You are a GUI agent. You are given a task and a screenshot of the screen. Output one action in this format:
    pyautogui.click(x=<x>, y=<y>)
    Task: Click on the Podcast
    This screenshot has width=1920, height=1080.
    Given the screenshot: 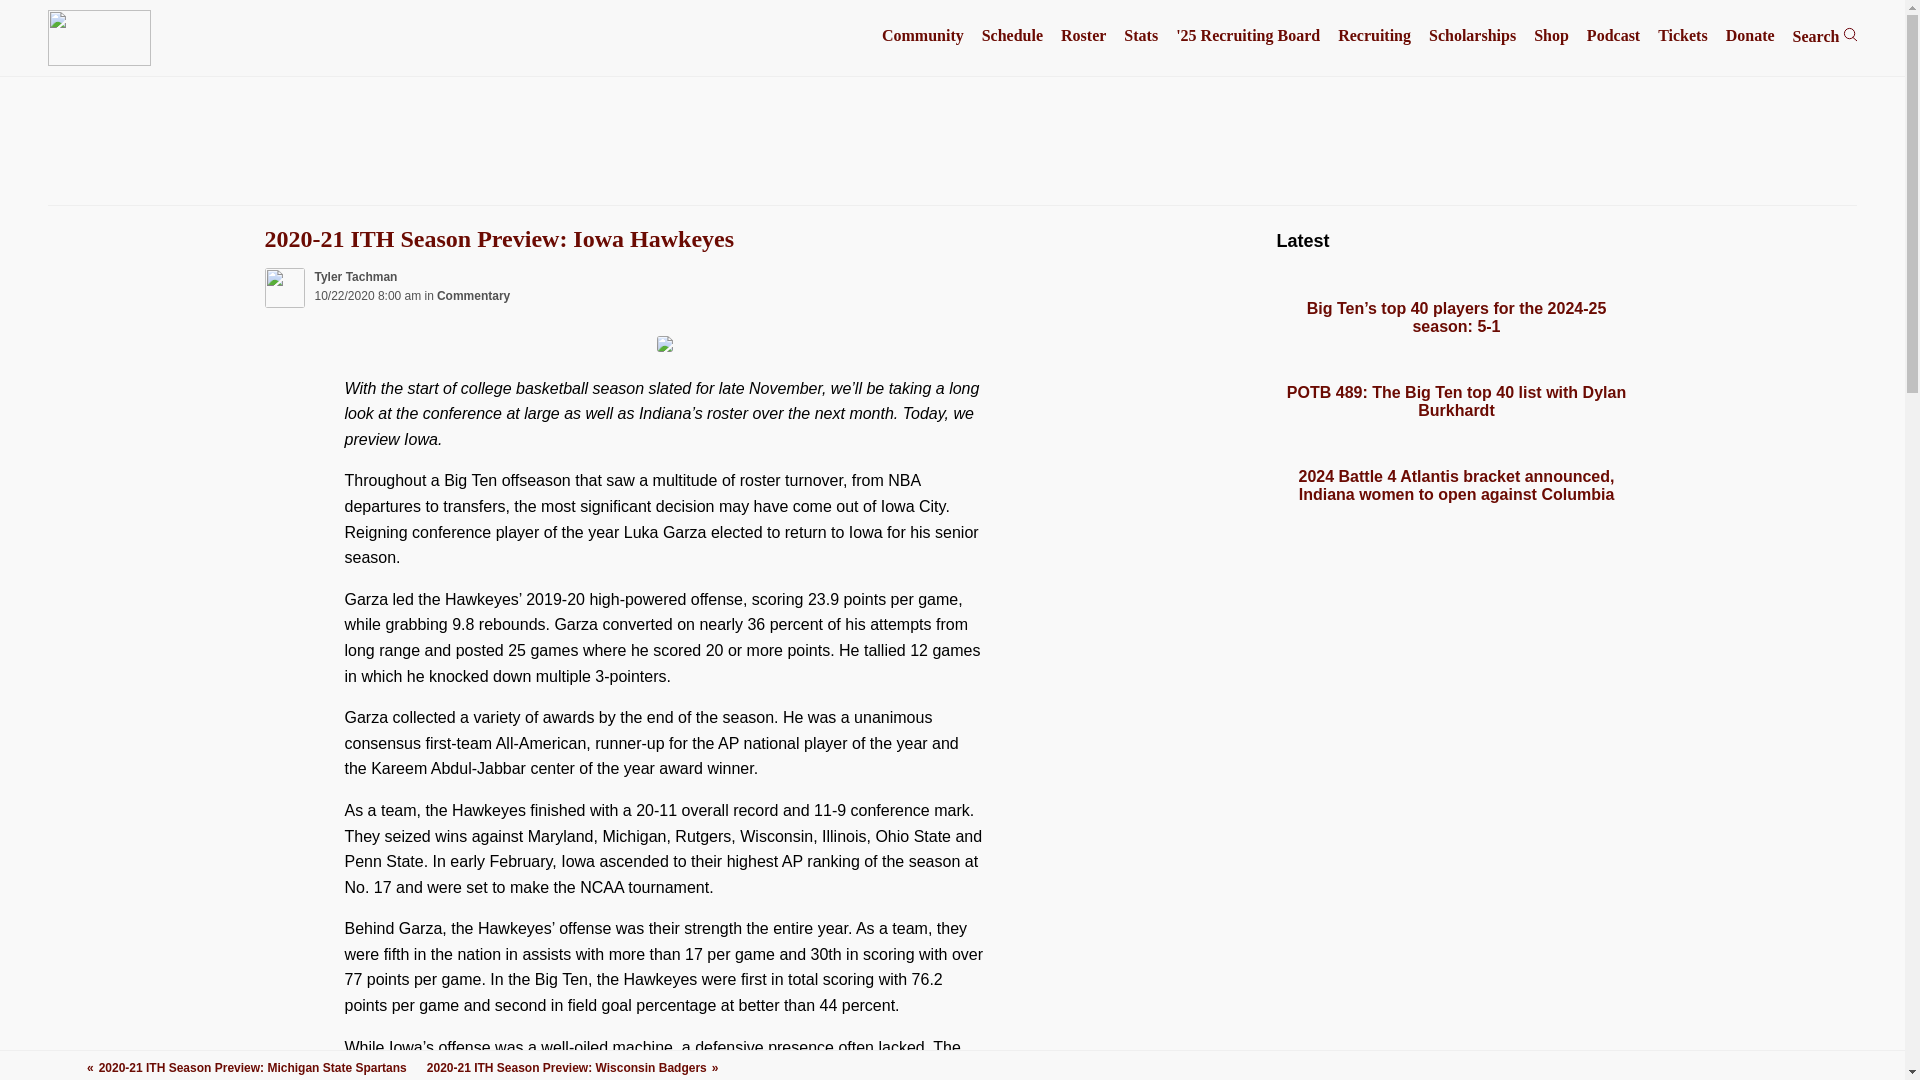 What is the action you would take?
    pyautogui.click(x=1613, y=36)
    